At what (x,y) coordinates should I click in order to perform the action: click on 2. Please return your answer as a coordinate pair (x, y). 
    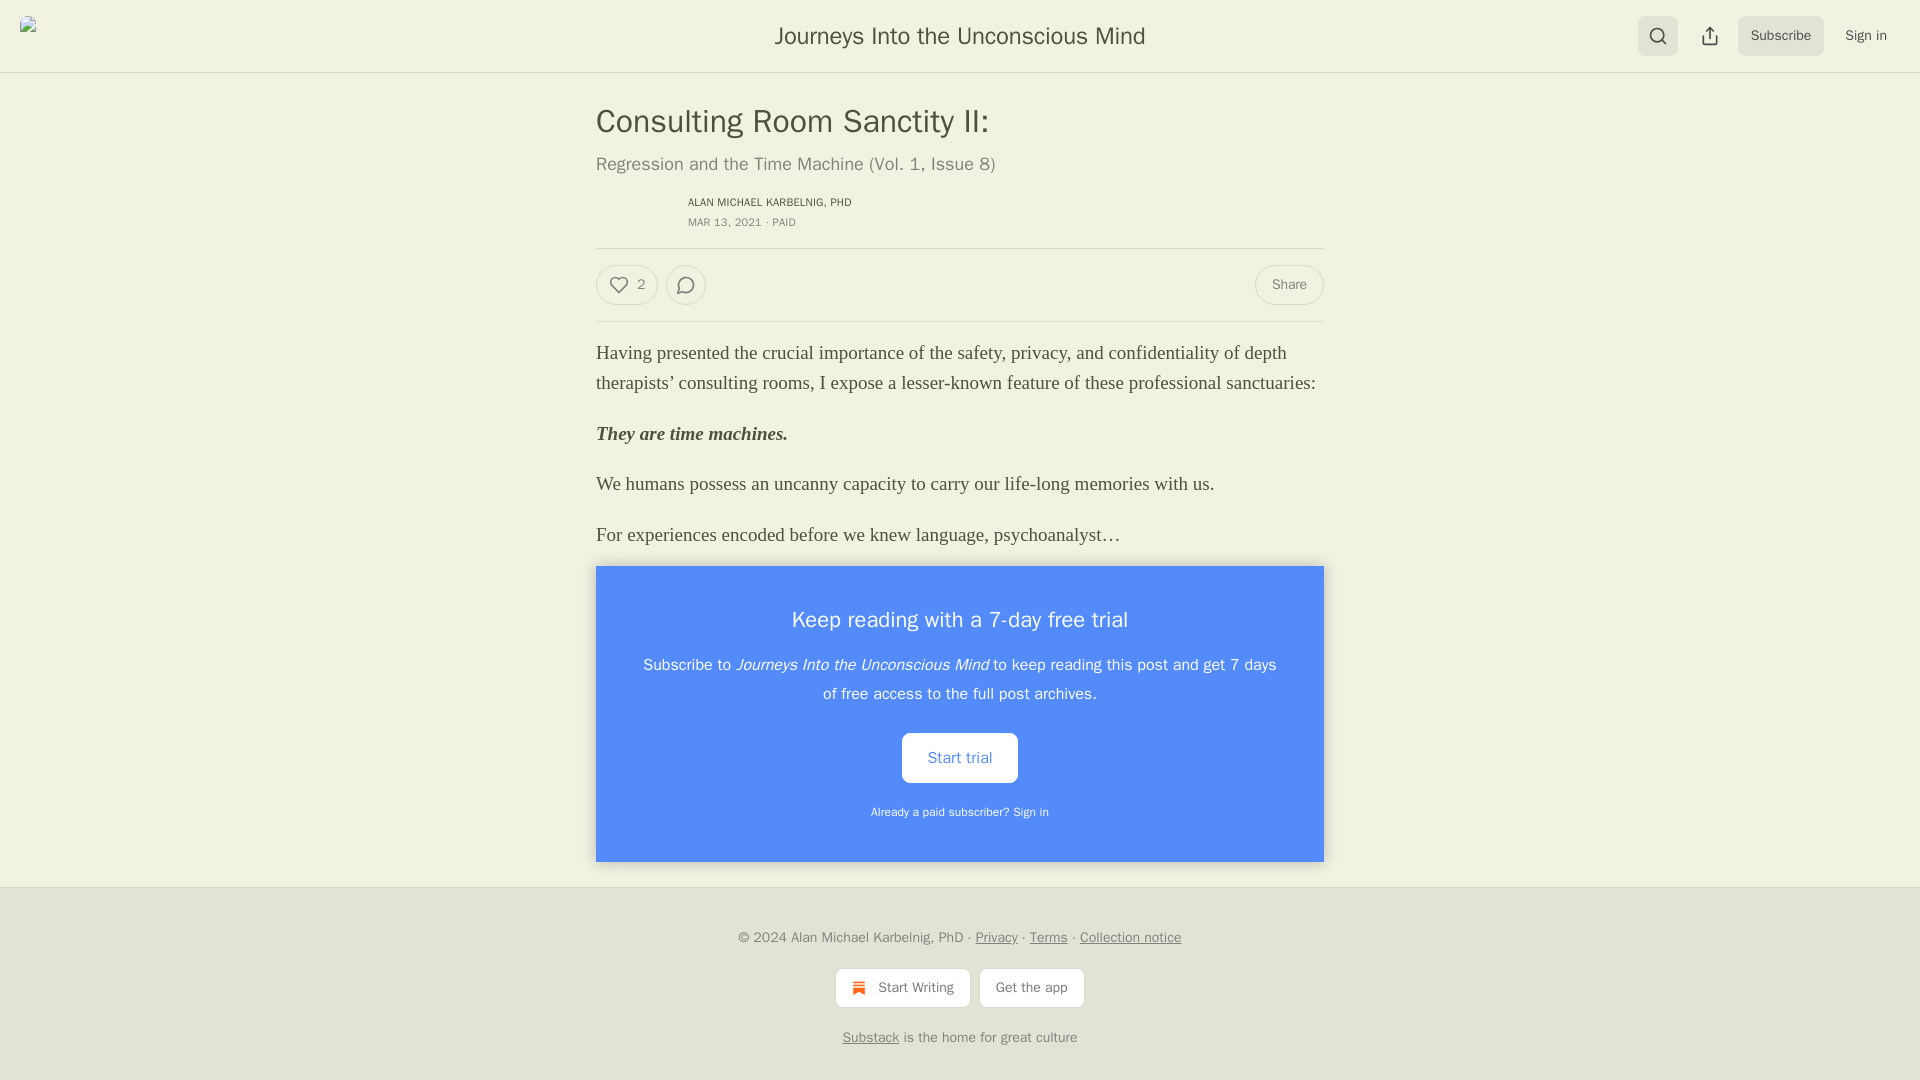
    Looking at the image, I should click on (626, 284).